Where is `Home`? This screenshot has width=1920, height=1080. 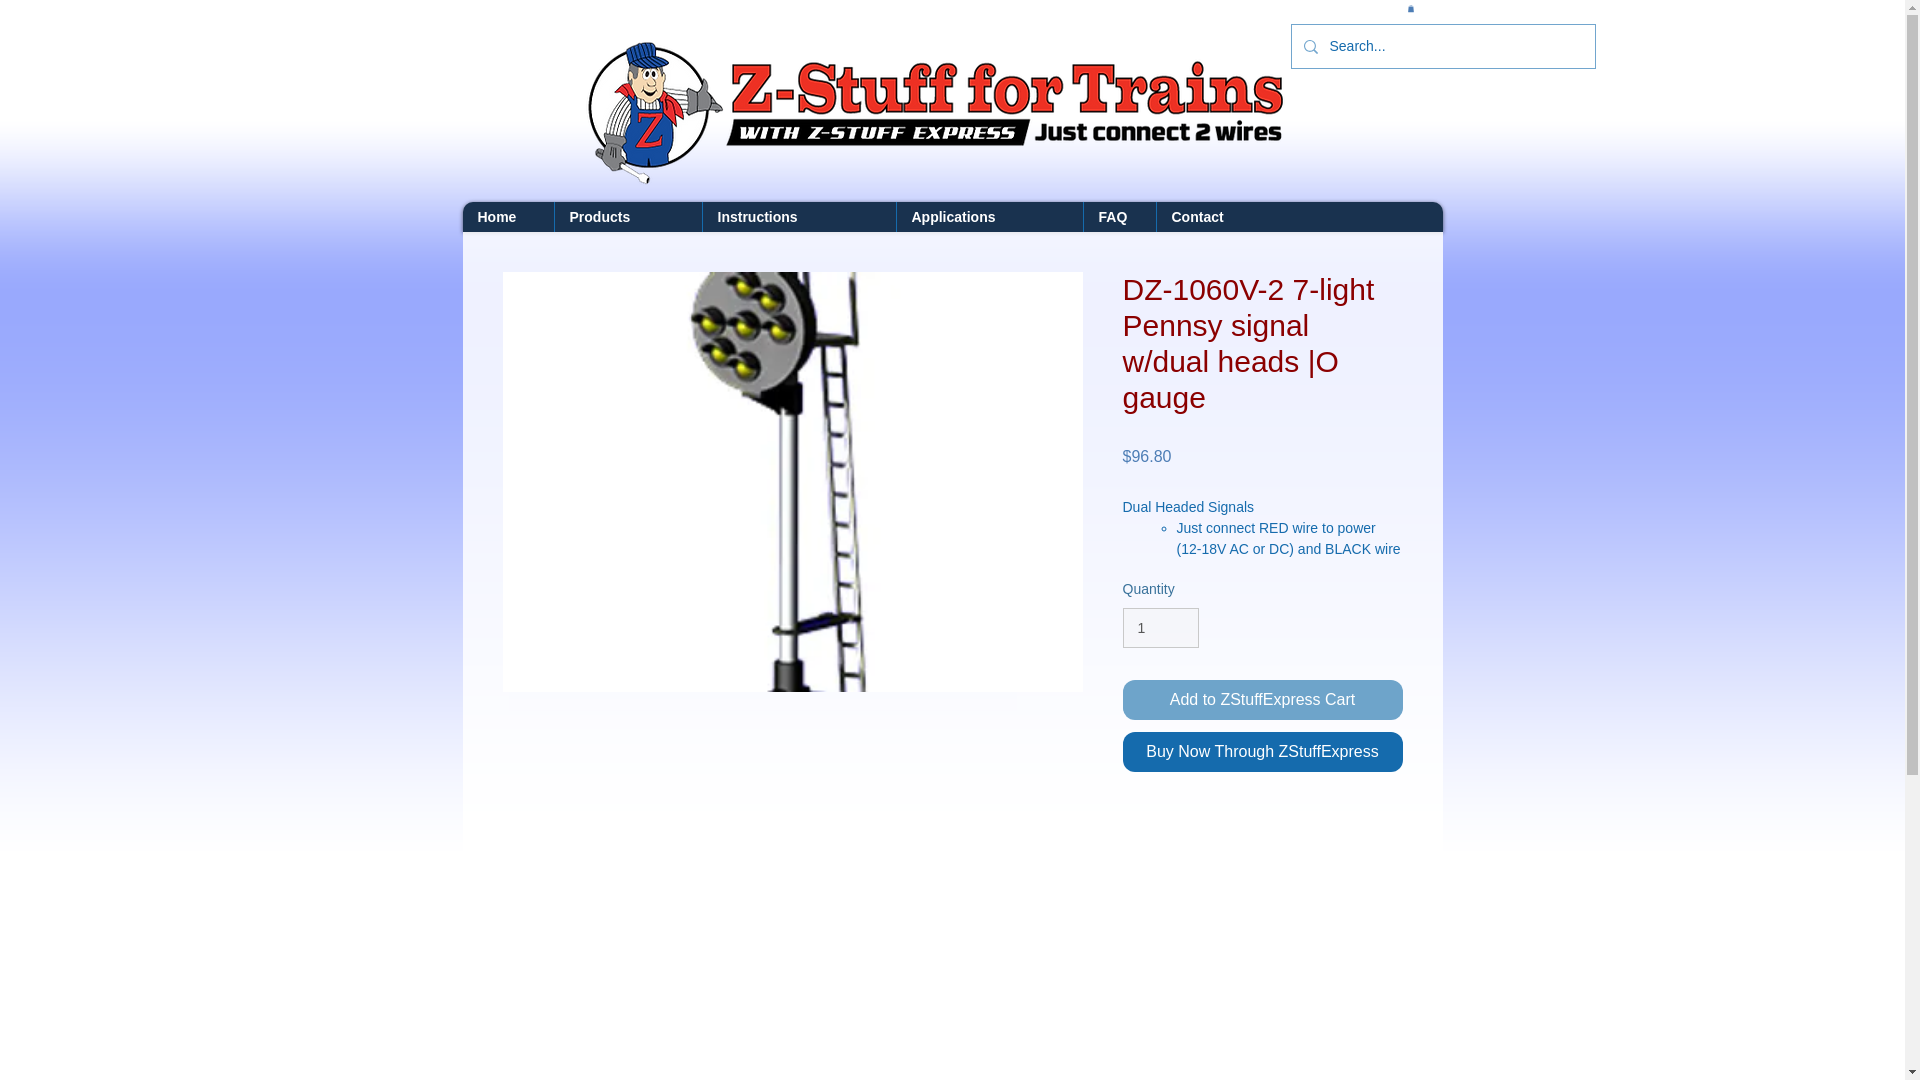
Home is located at coordinates (507, 216).